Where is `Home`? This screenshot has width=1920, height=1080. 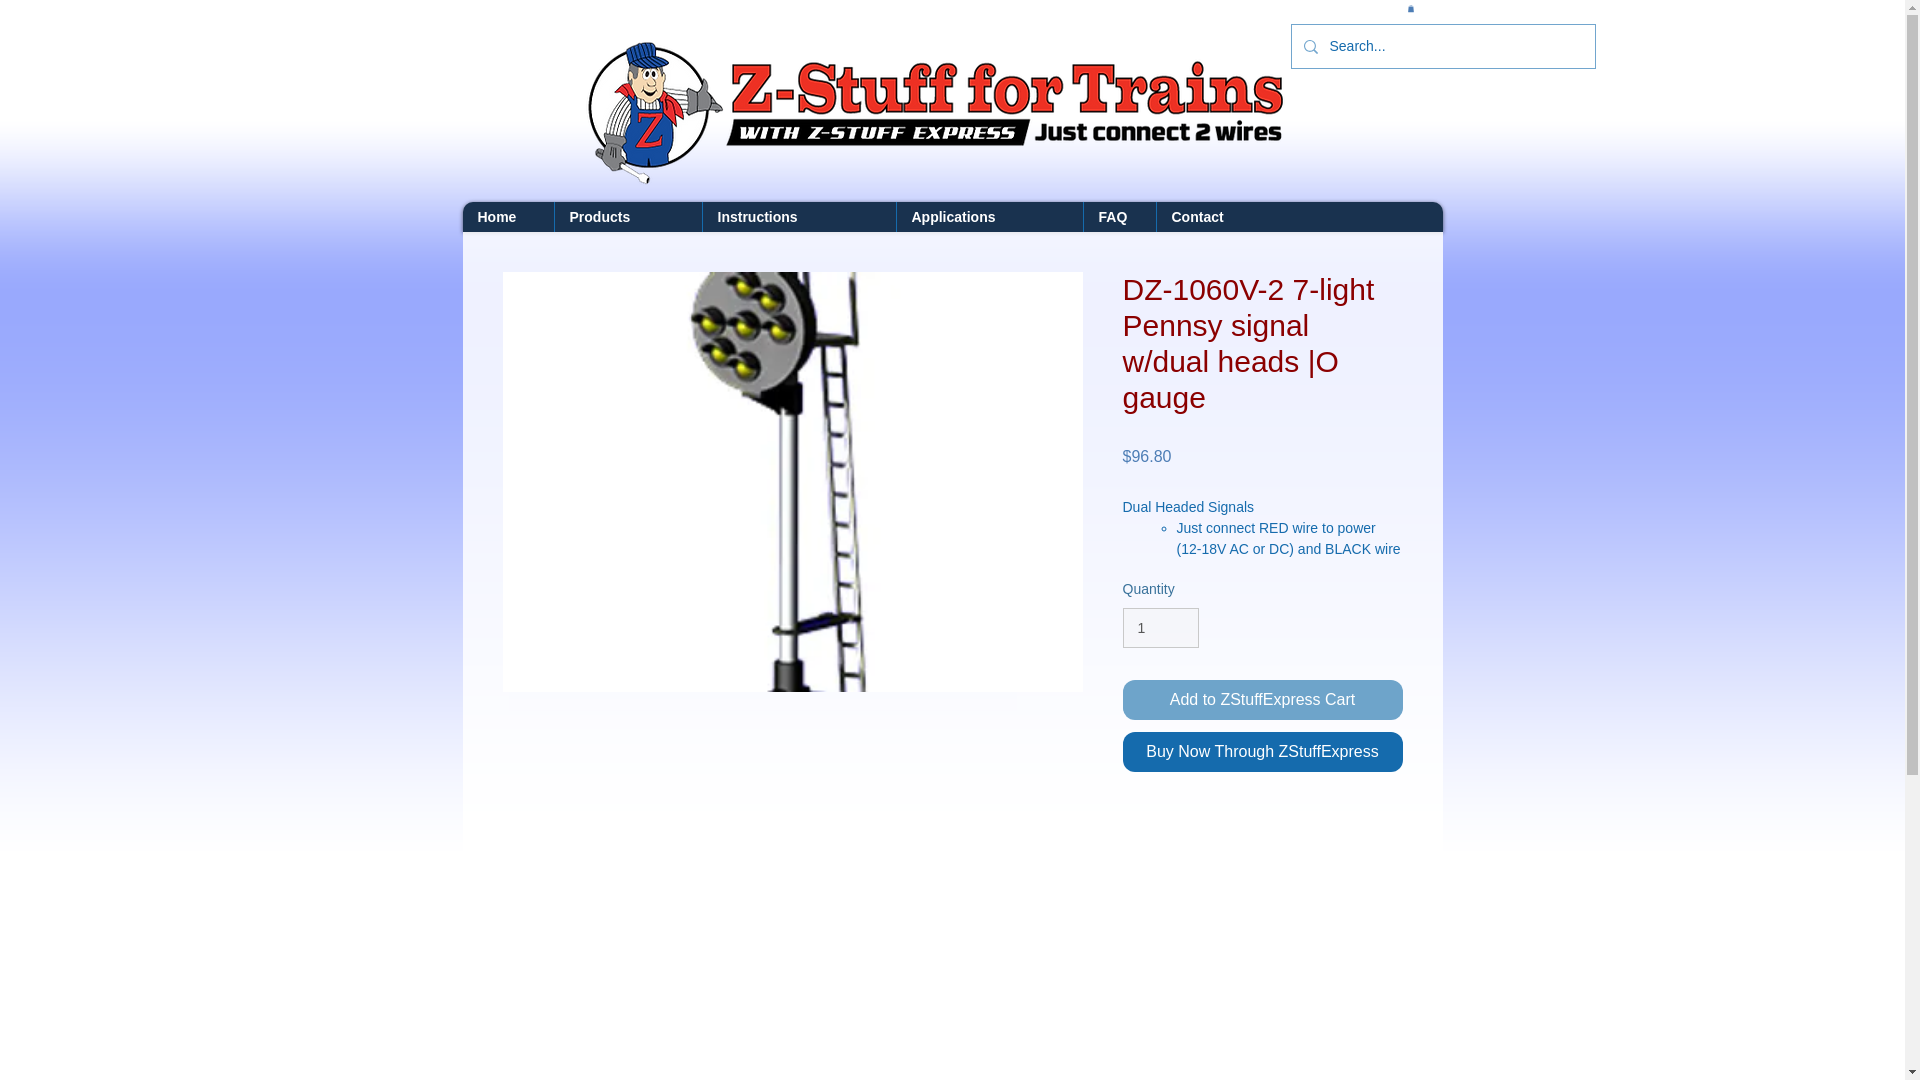
Home is located at coordinates (507, 216).